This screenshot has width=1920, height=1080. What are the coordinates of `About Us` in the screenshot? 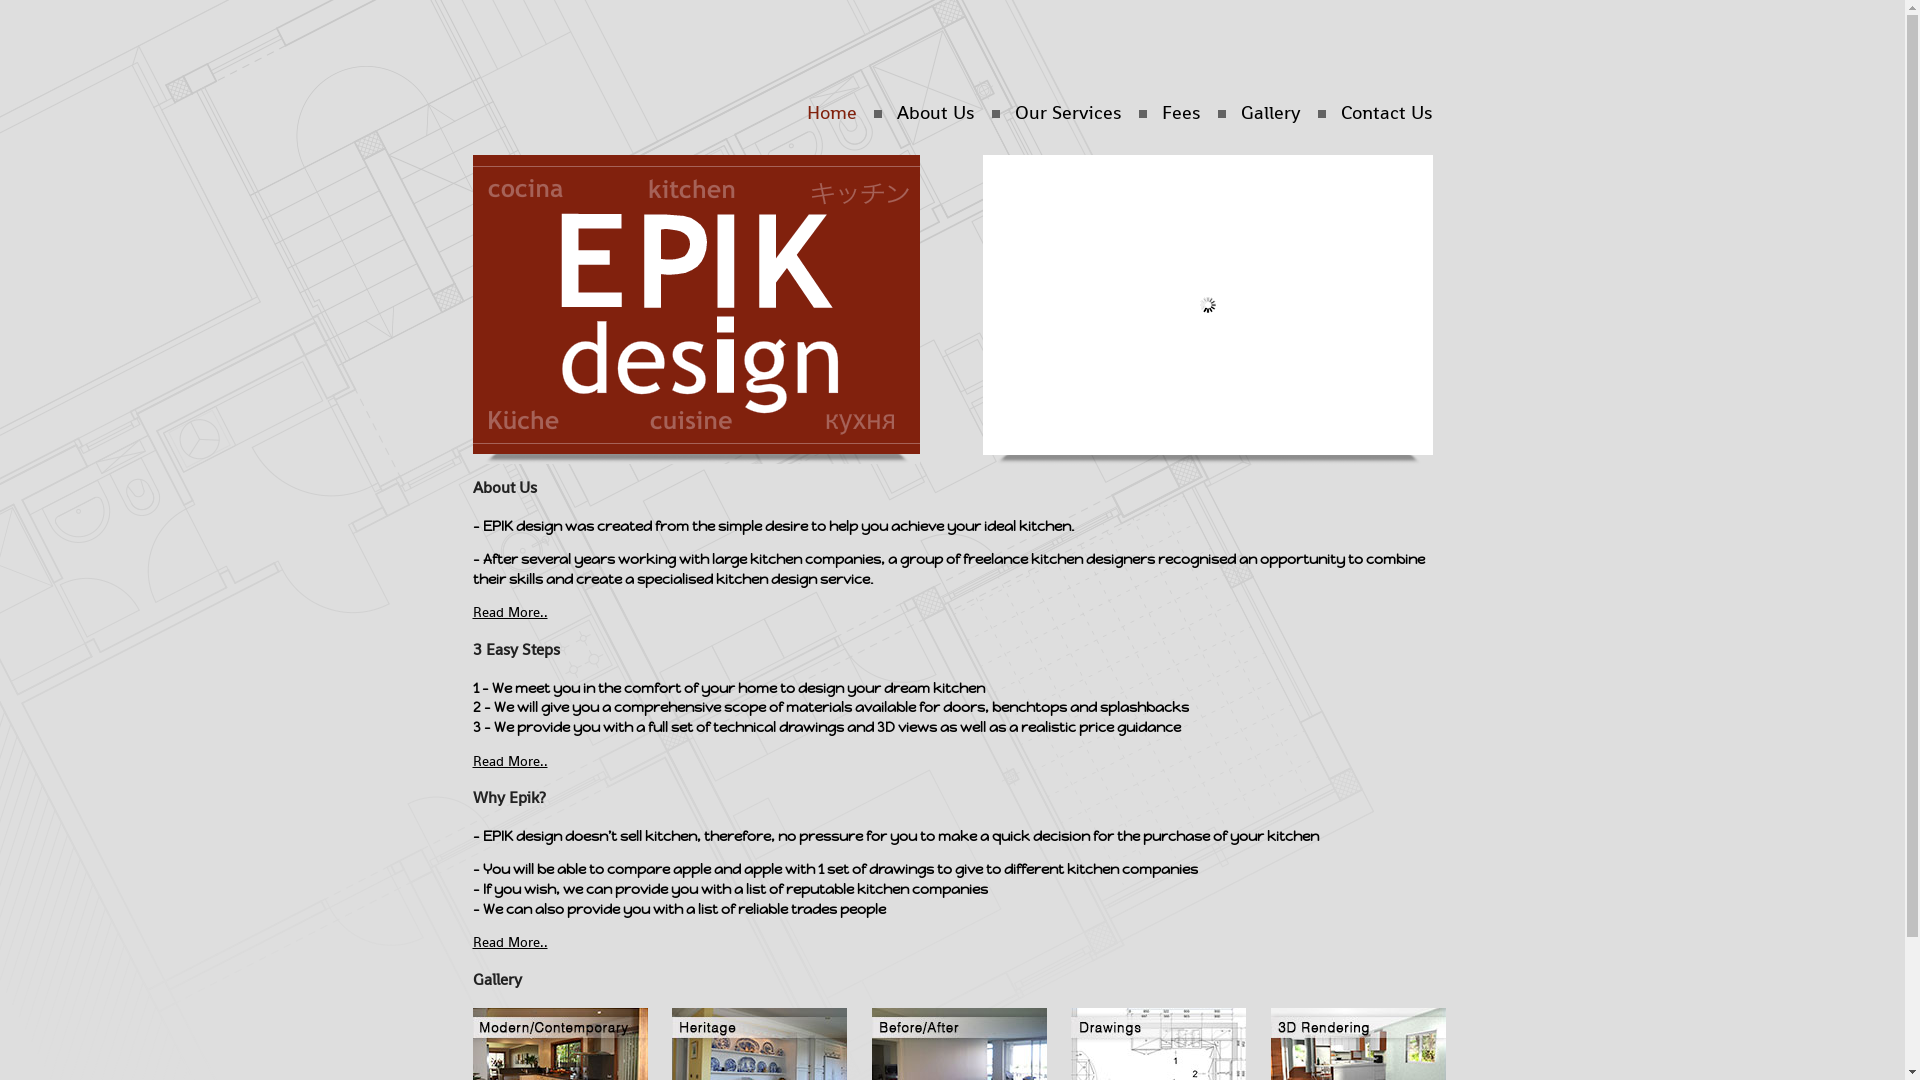 It's located at (935, 112).